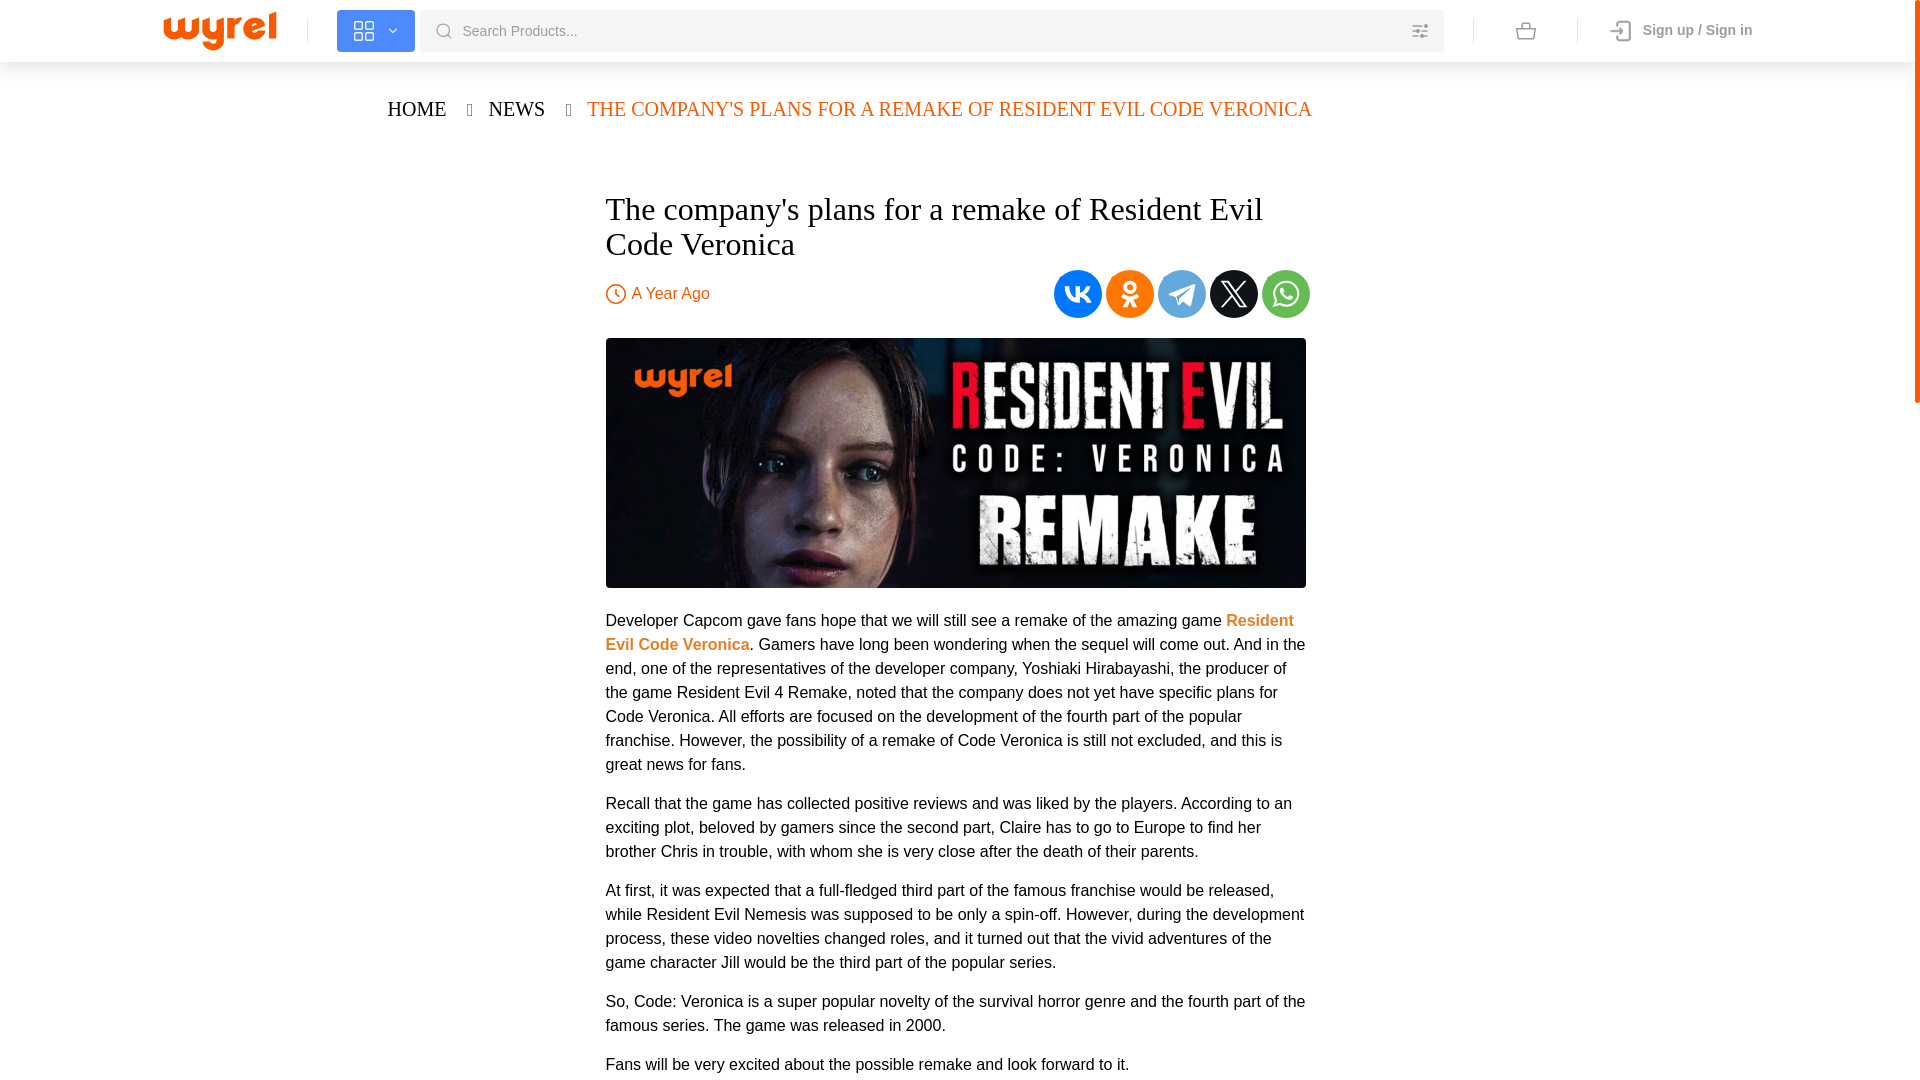  Describe the element at coordinates (1129, 294) in the screenshot. I see `Odnoklassniki` at that location.